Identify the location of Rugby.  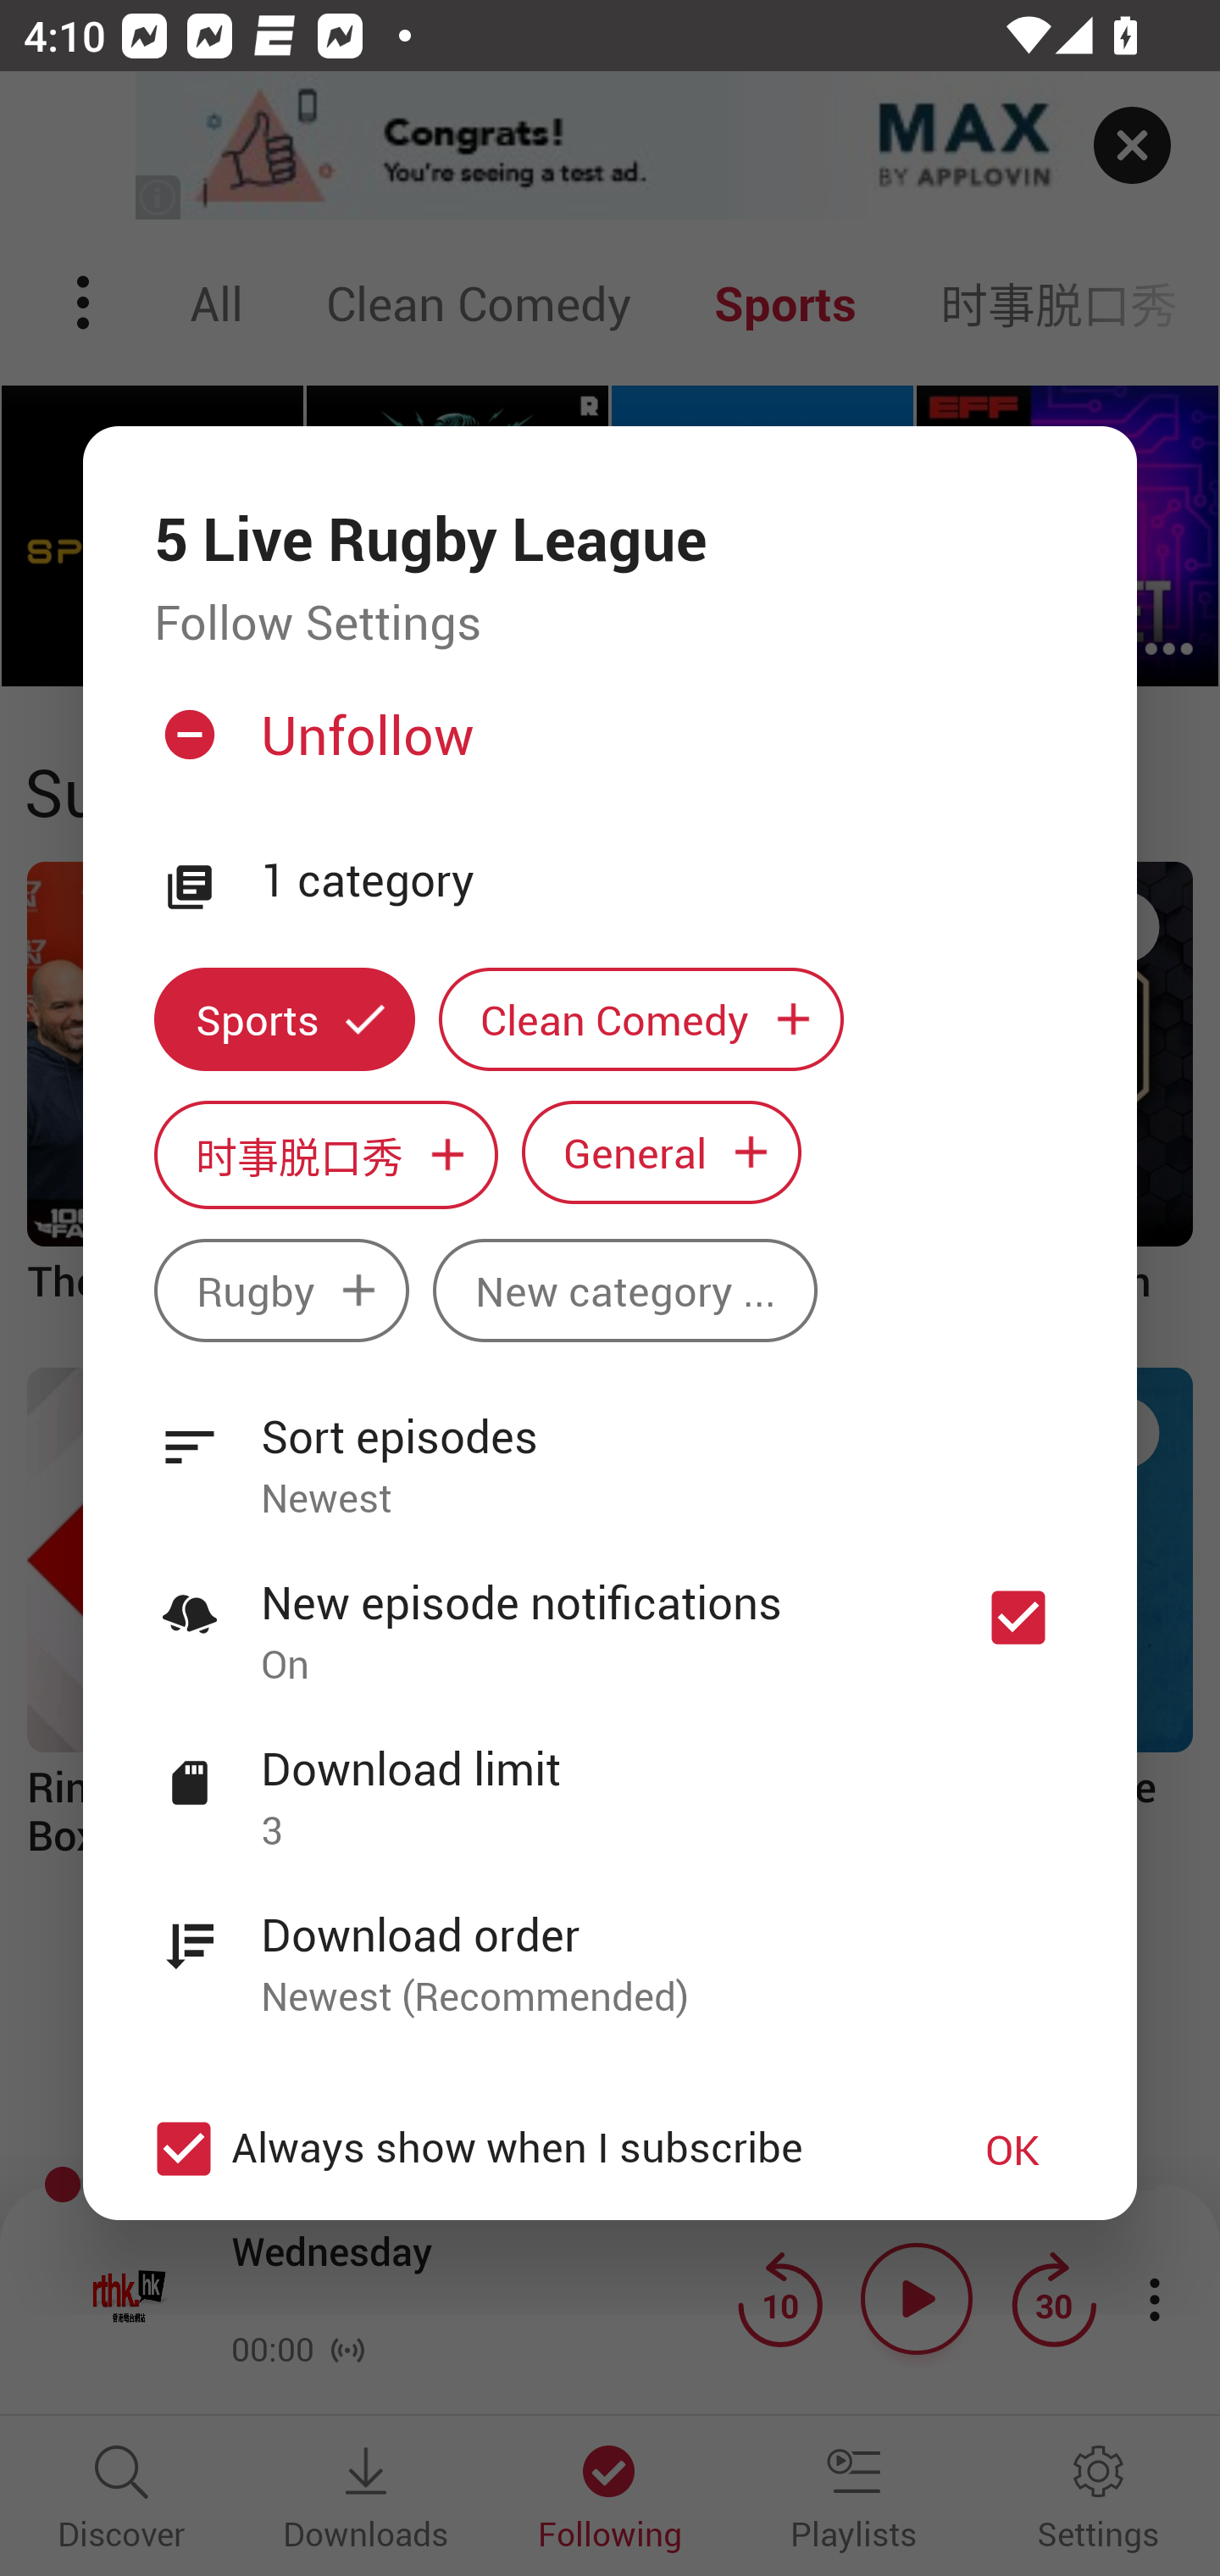
(281, 1290).